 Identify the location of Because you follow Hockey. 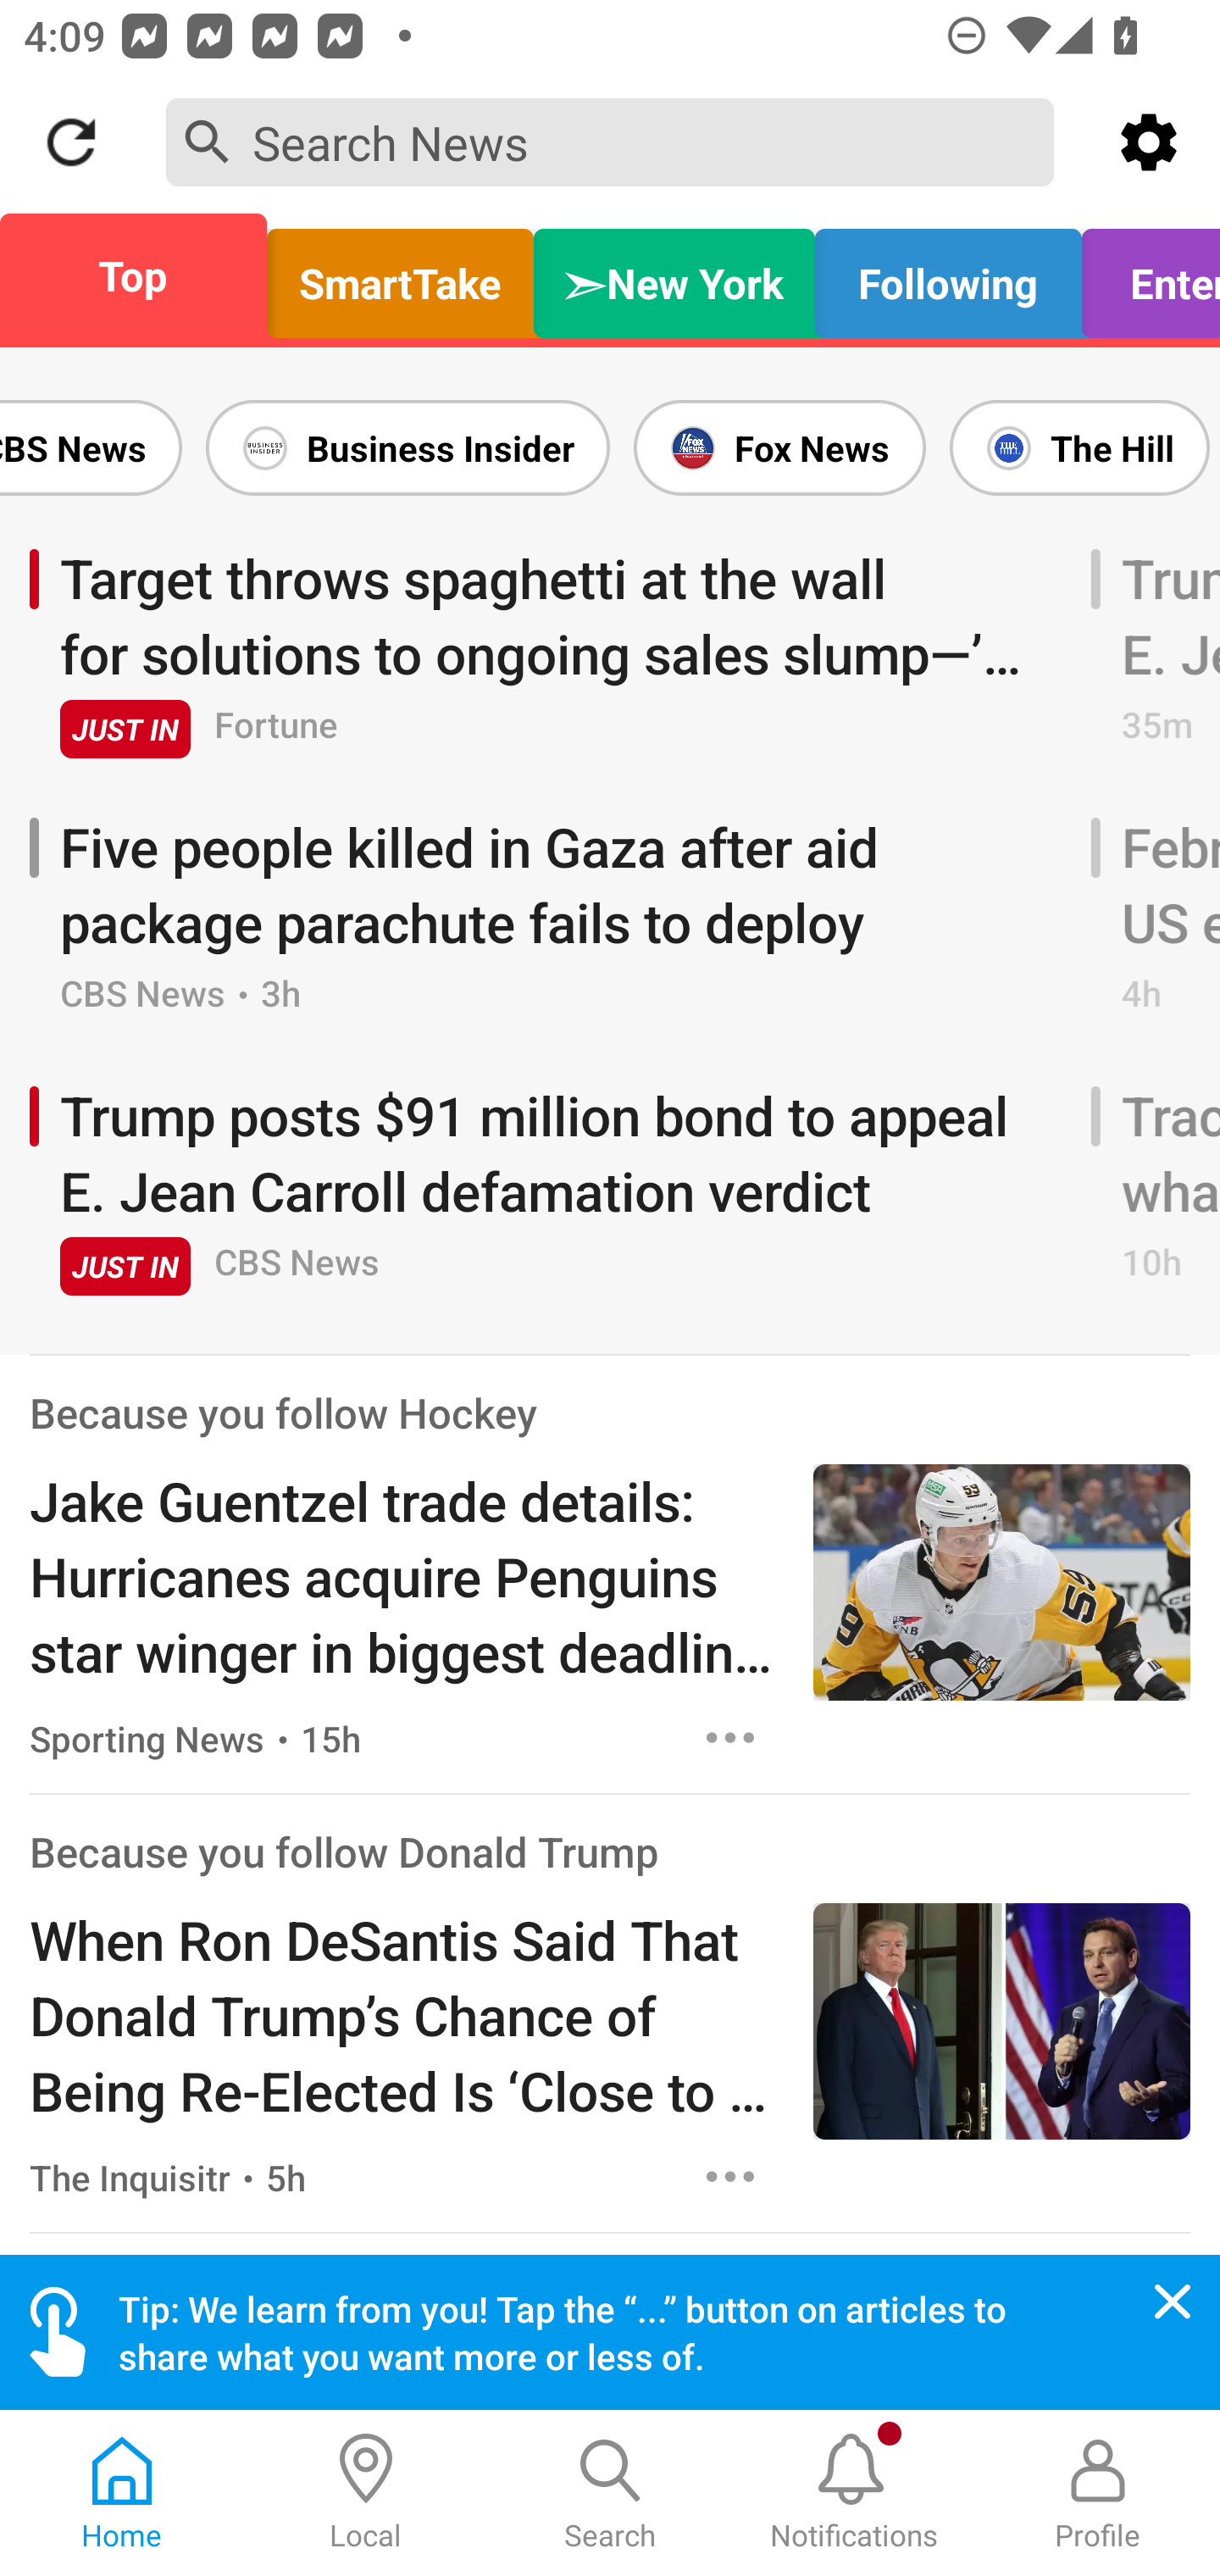
(283, 1413).